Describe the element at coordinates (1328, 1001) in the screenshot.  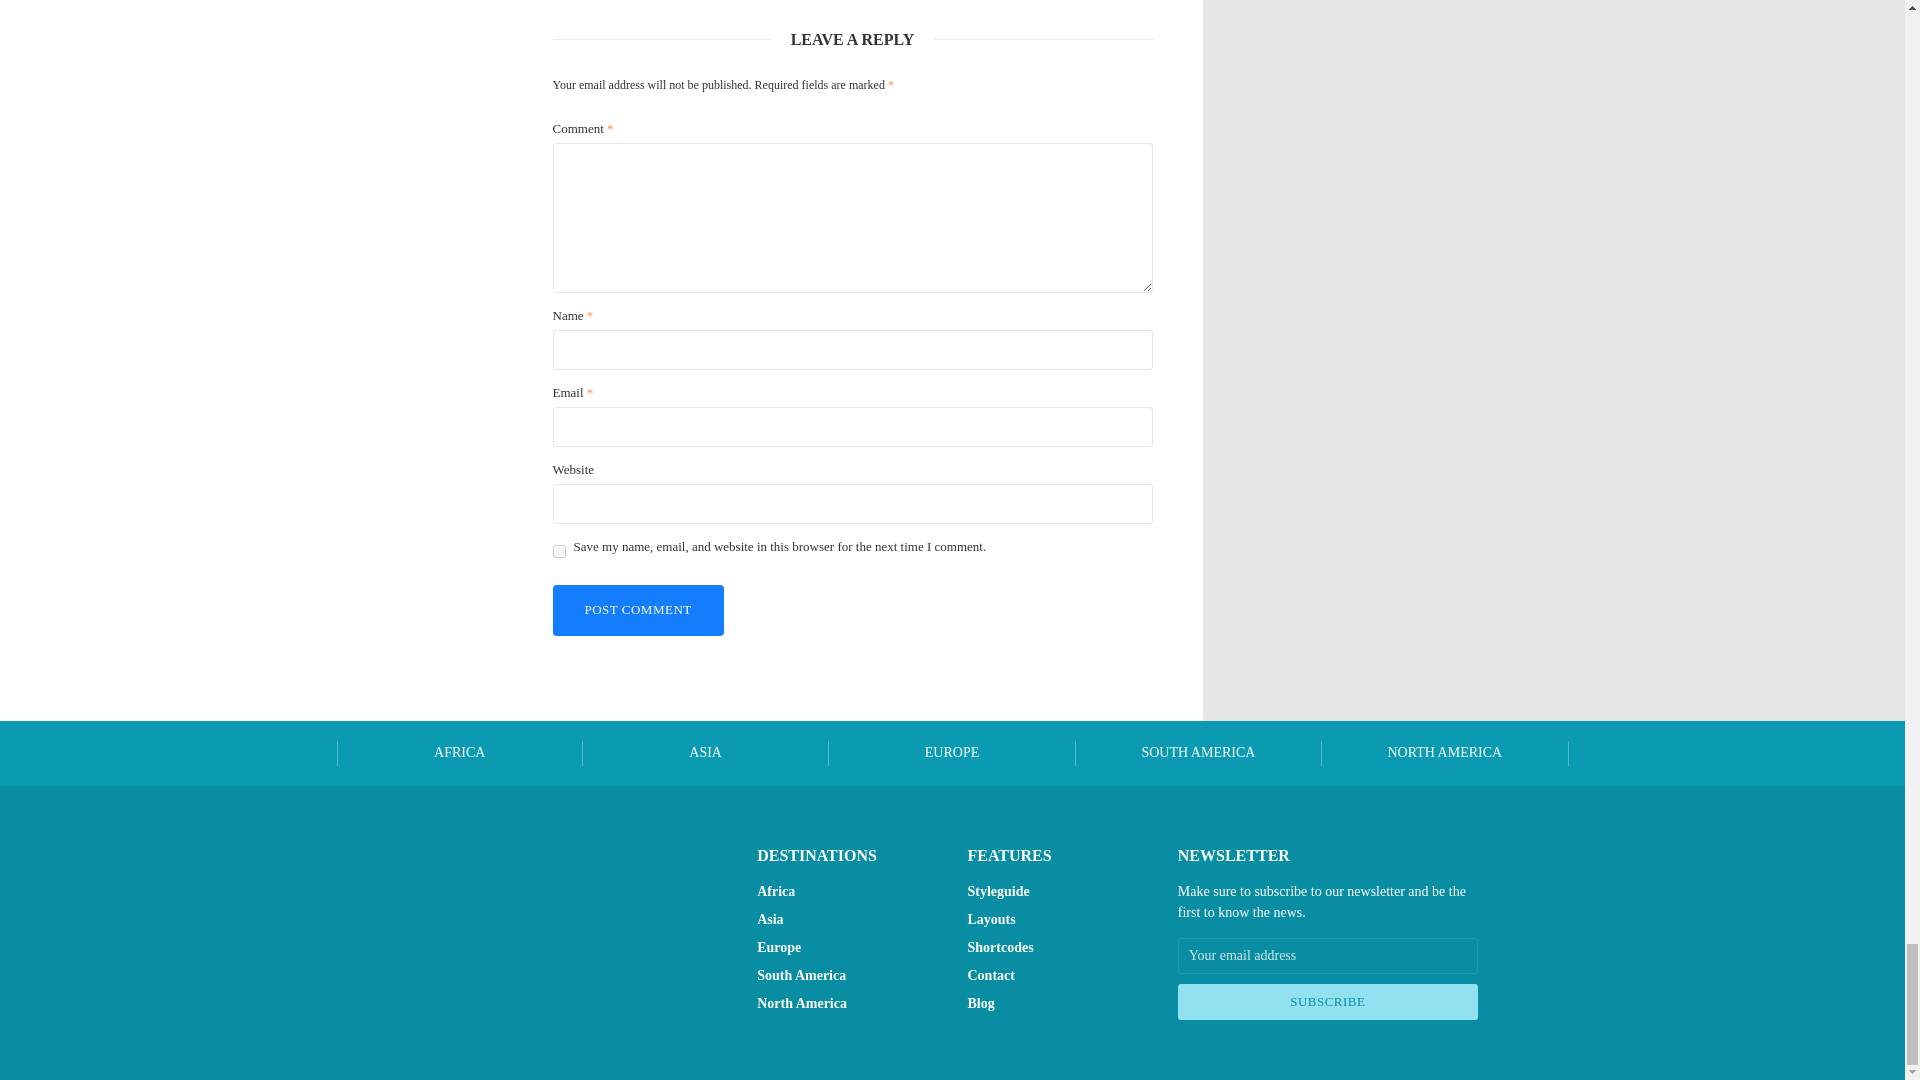
I see `Subscribe` at that location.